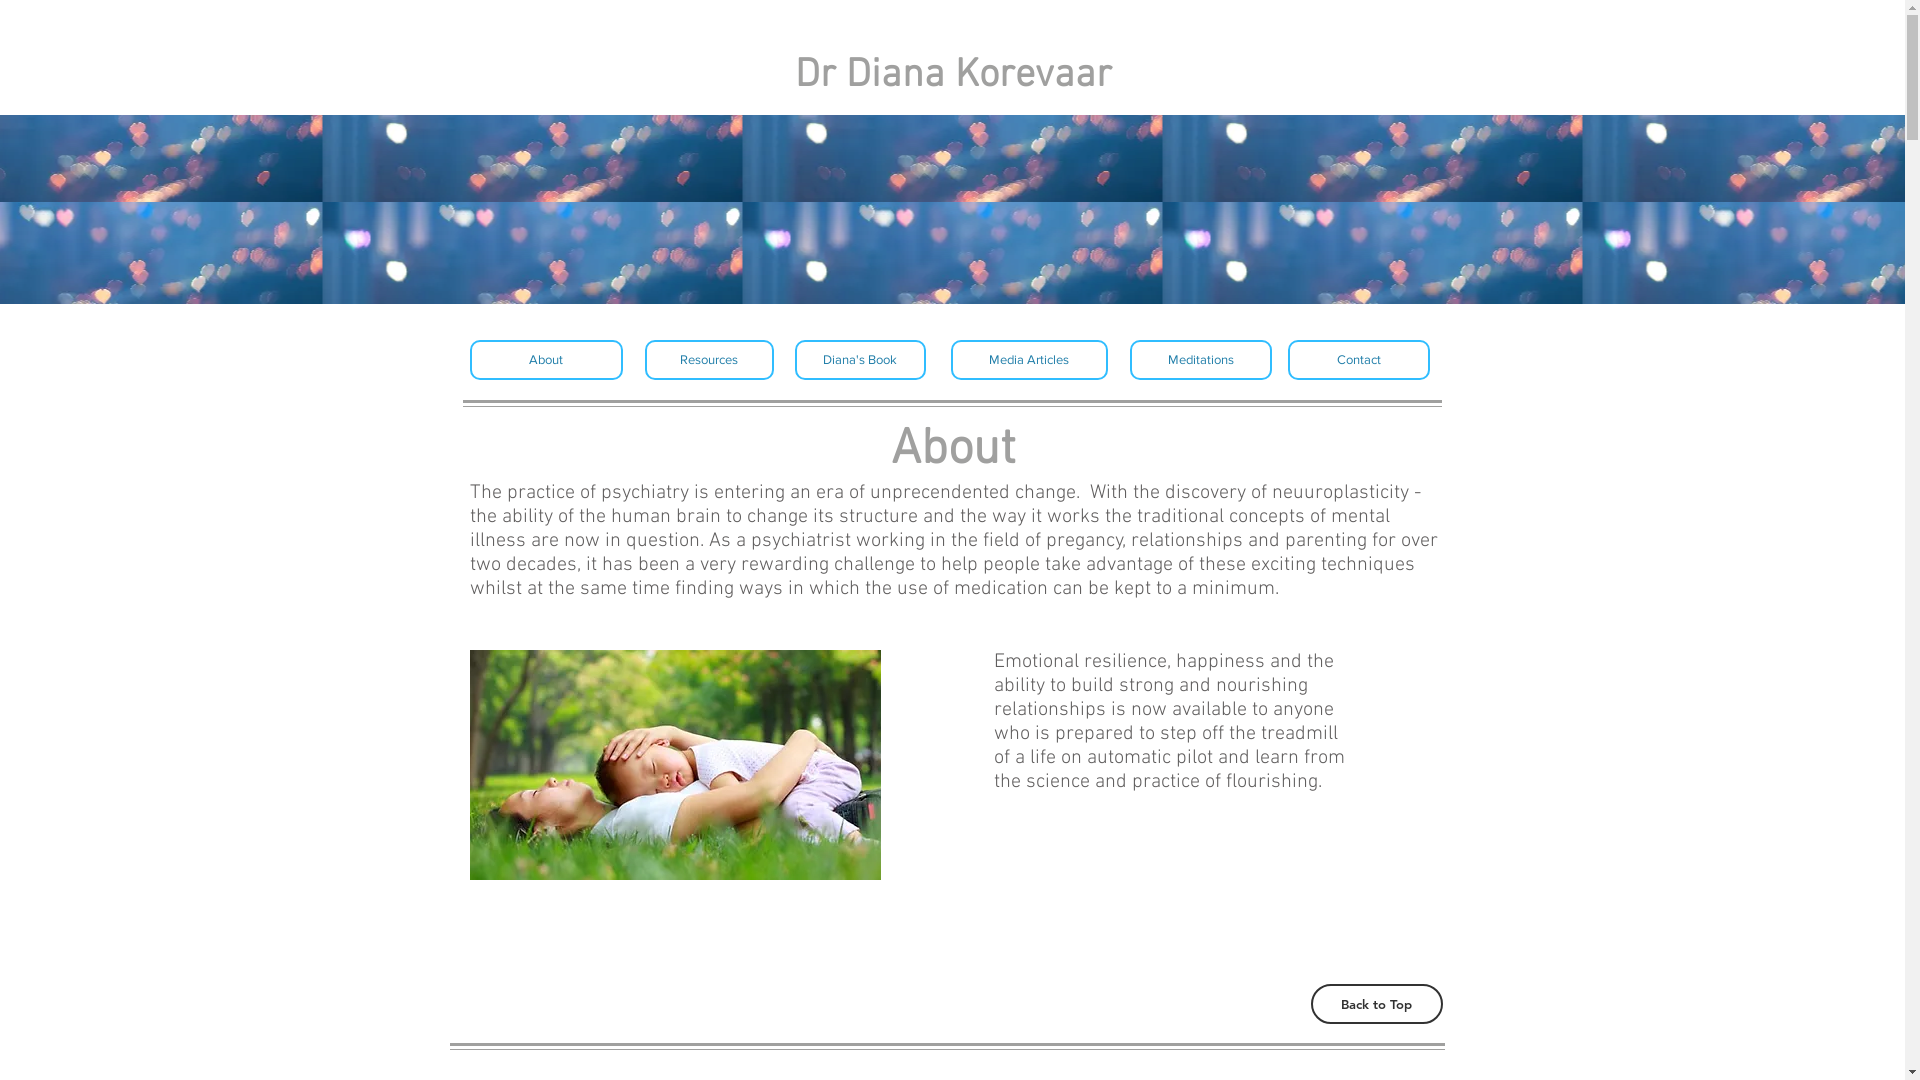  I want to click on Meditations, so click(1201, 360).